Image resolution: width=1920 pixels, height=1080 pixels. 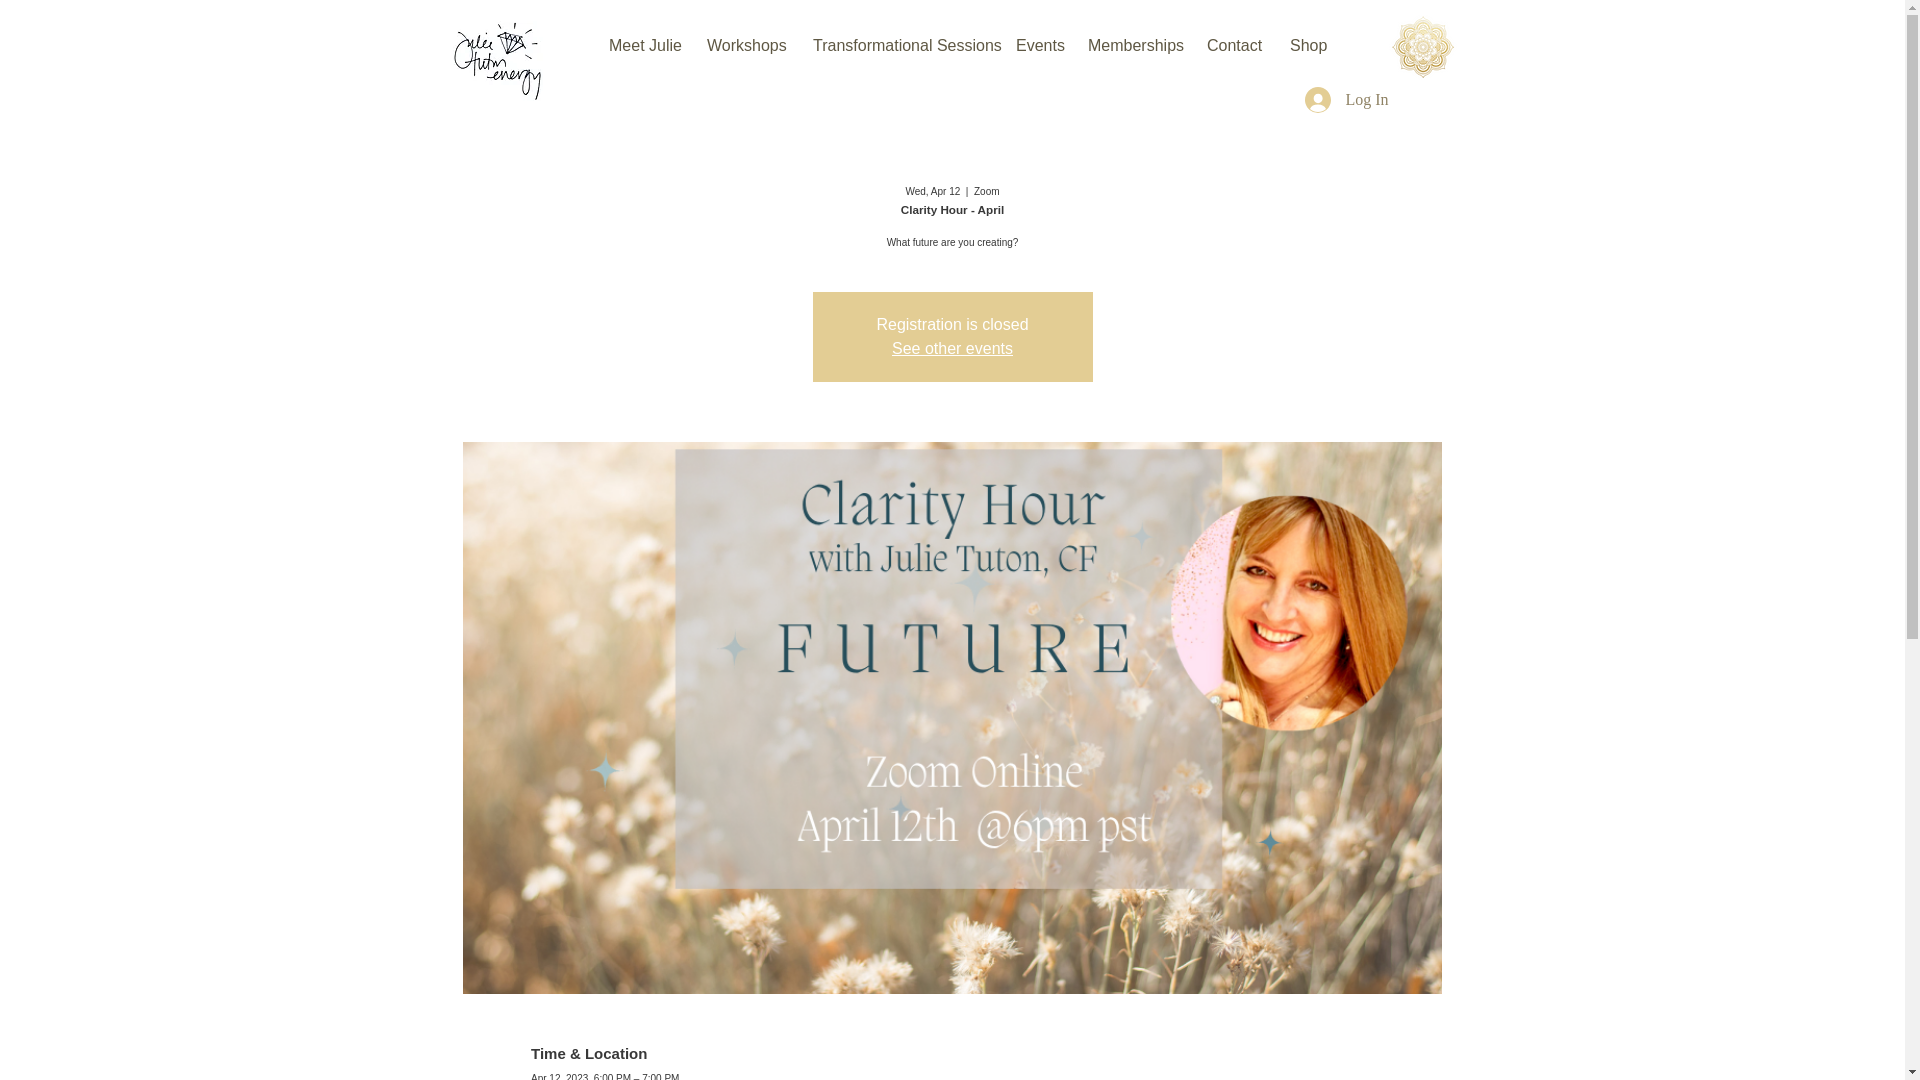 I want to click on See other events, so click(x=952, y=348).